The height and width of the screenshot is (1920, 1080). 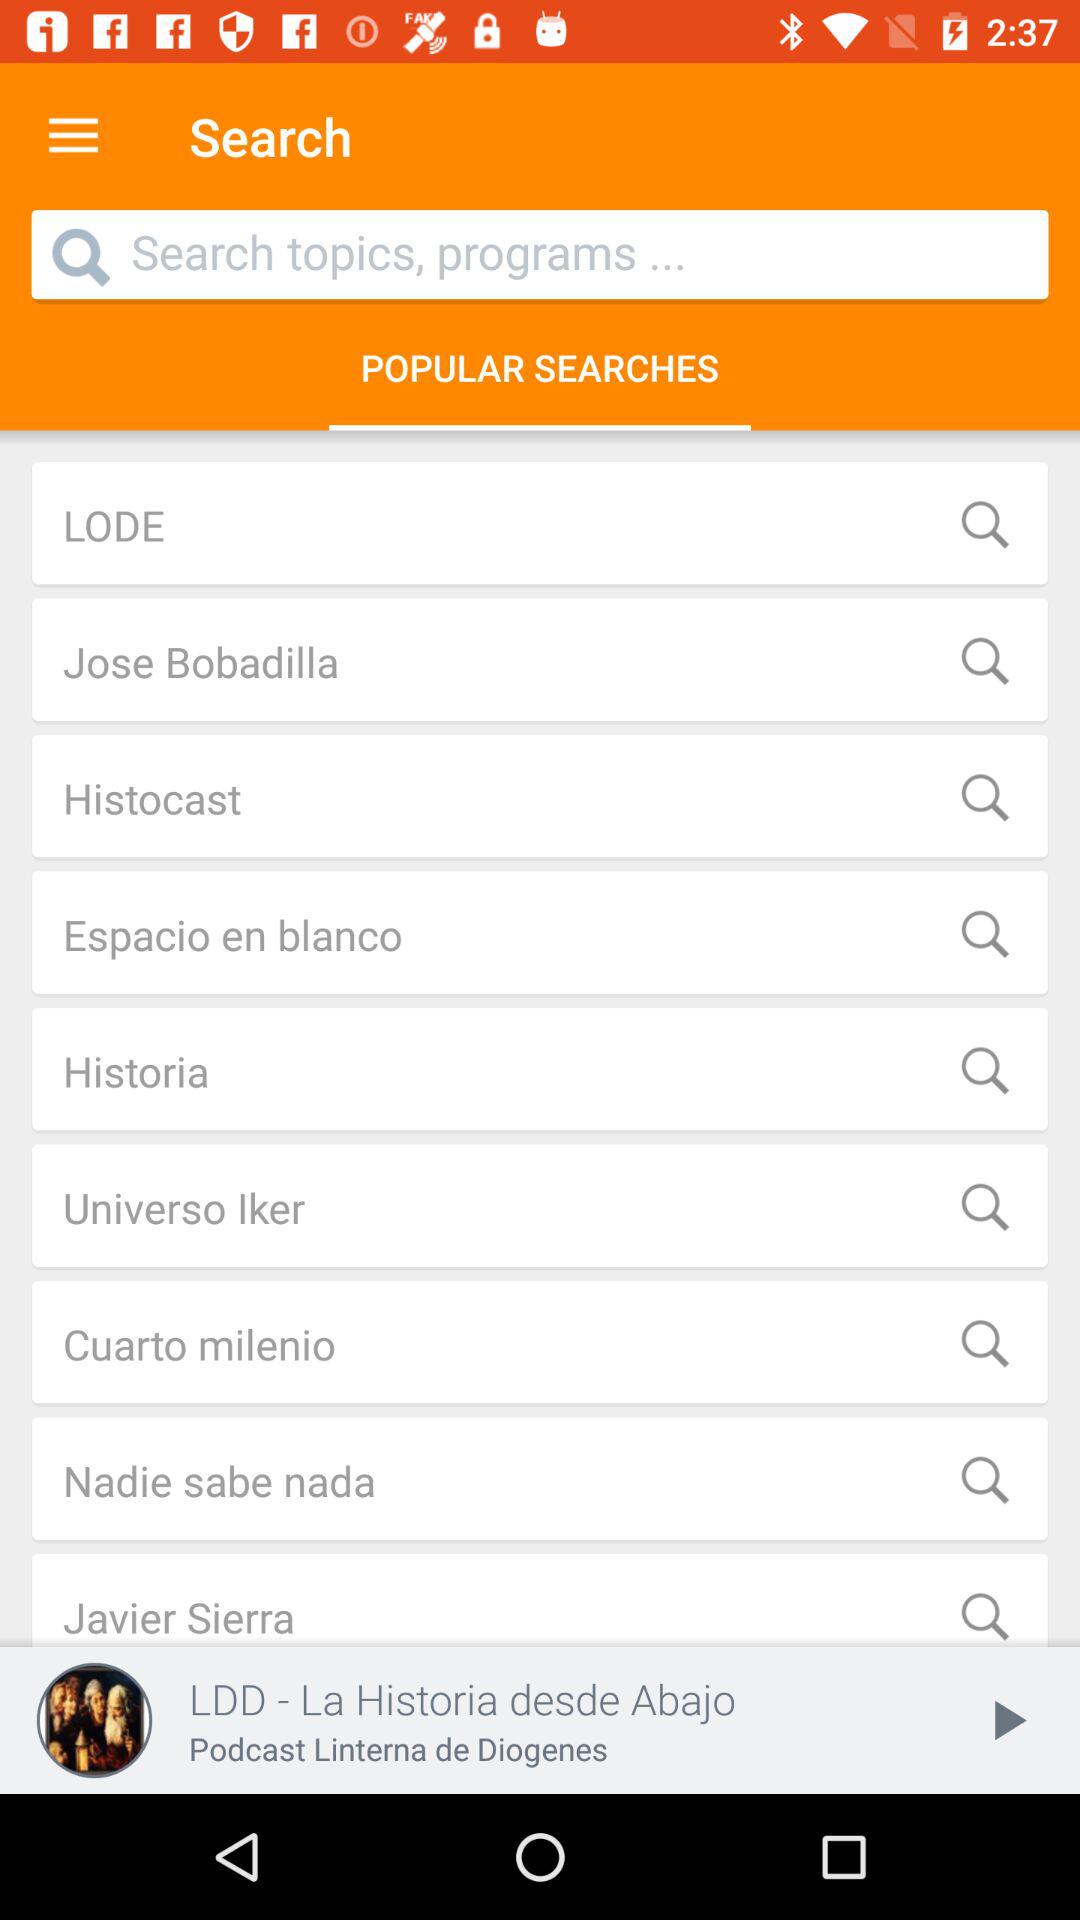 What do you see at coordinates (540, 1480) in the screenshot?
I see `jump to the nadie sabe nada item` at bounding box center [540, 1480].